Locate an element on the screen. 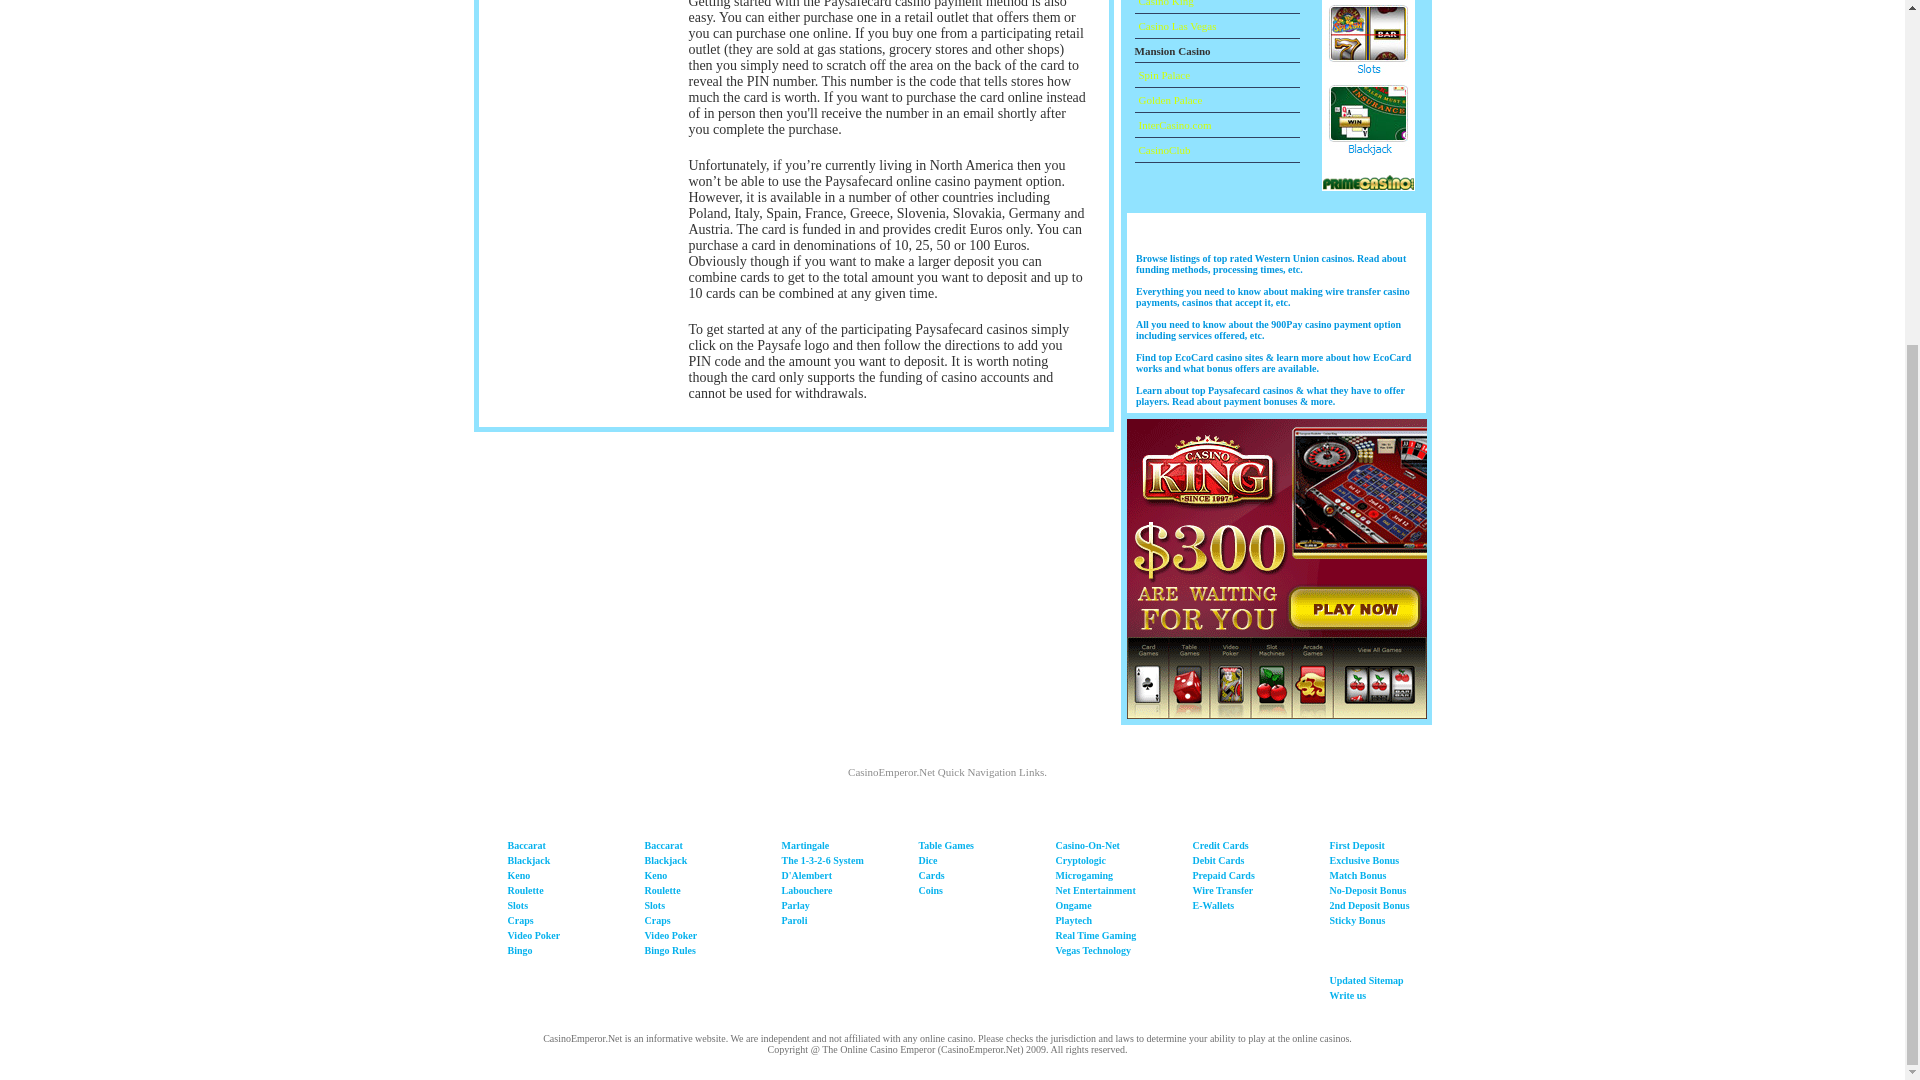 The image size is (1920, 1080). Spin Palace is located at coordinates (1162, 74).